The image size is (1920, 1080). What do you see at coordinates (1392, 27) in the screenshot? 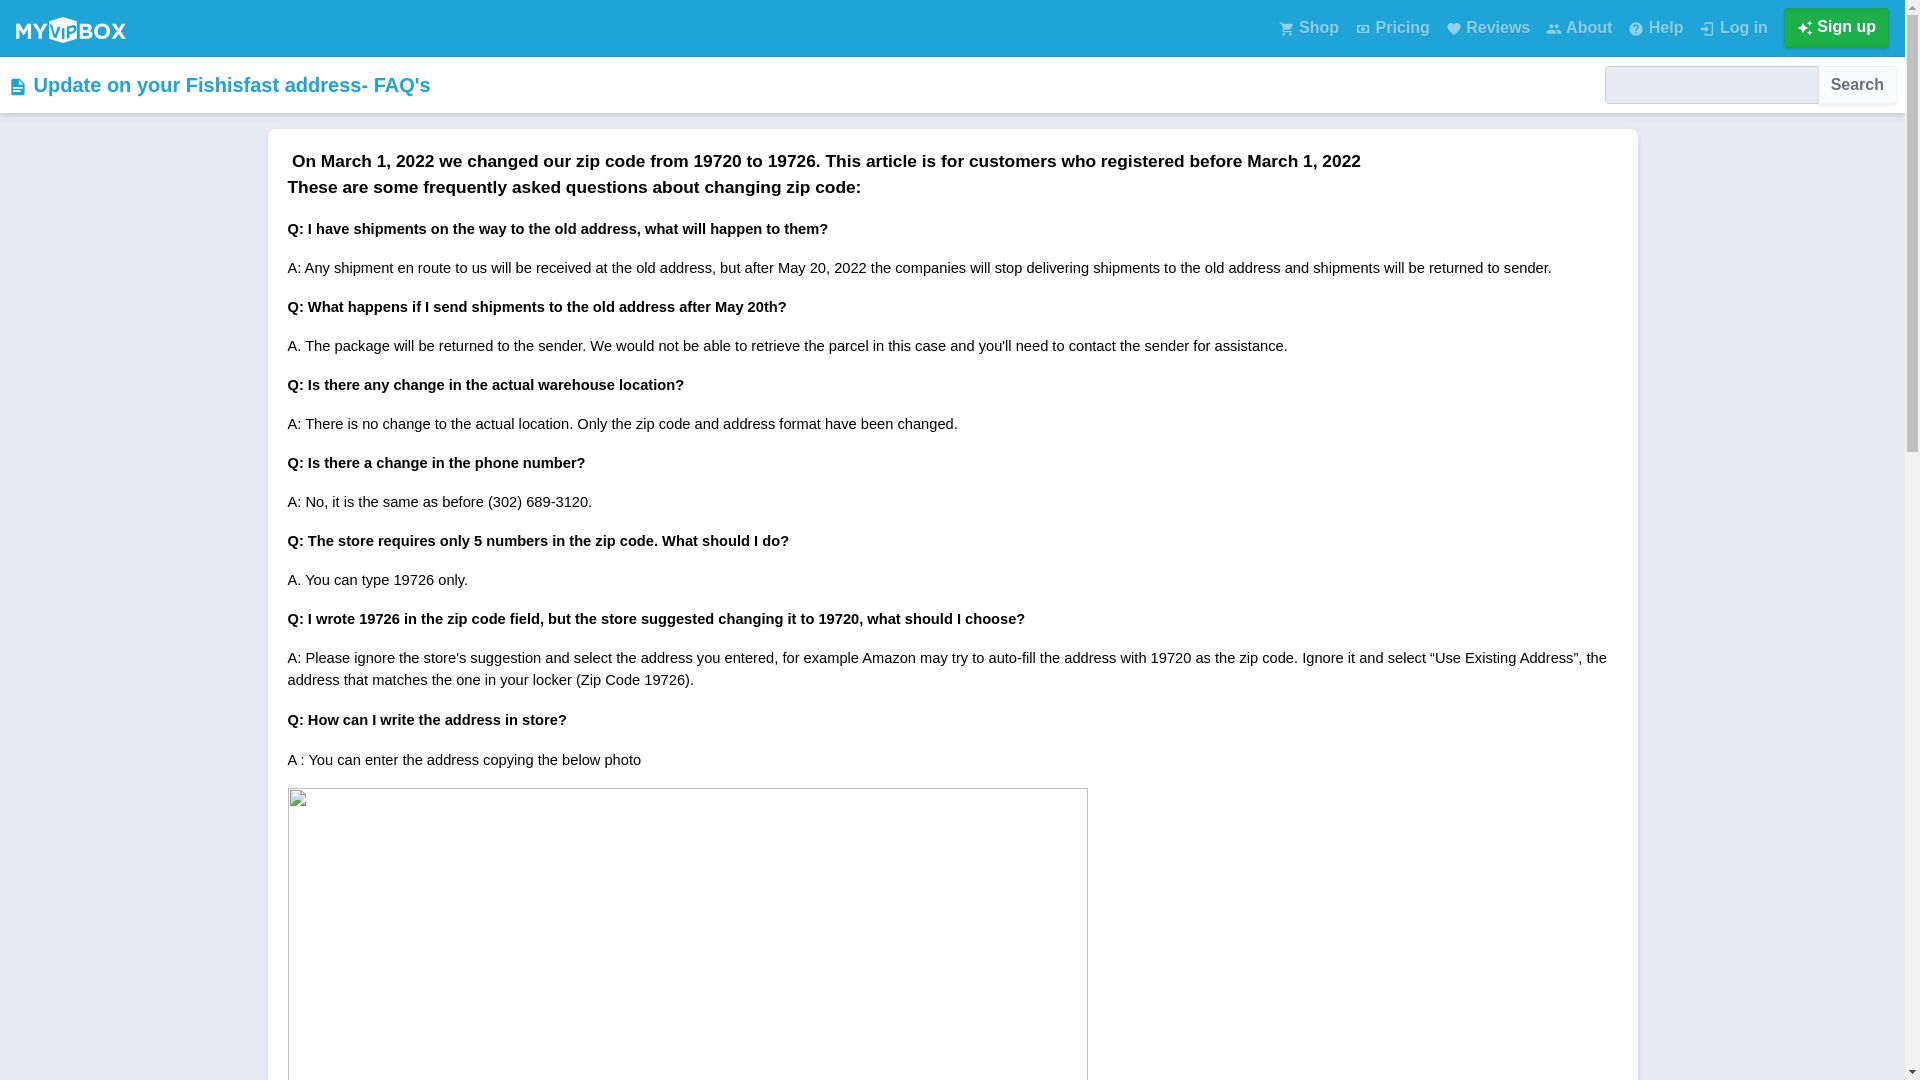
I see `Pricing` at bounding box center [1392, 27].